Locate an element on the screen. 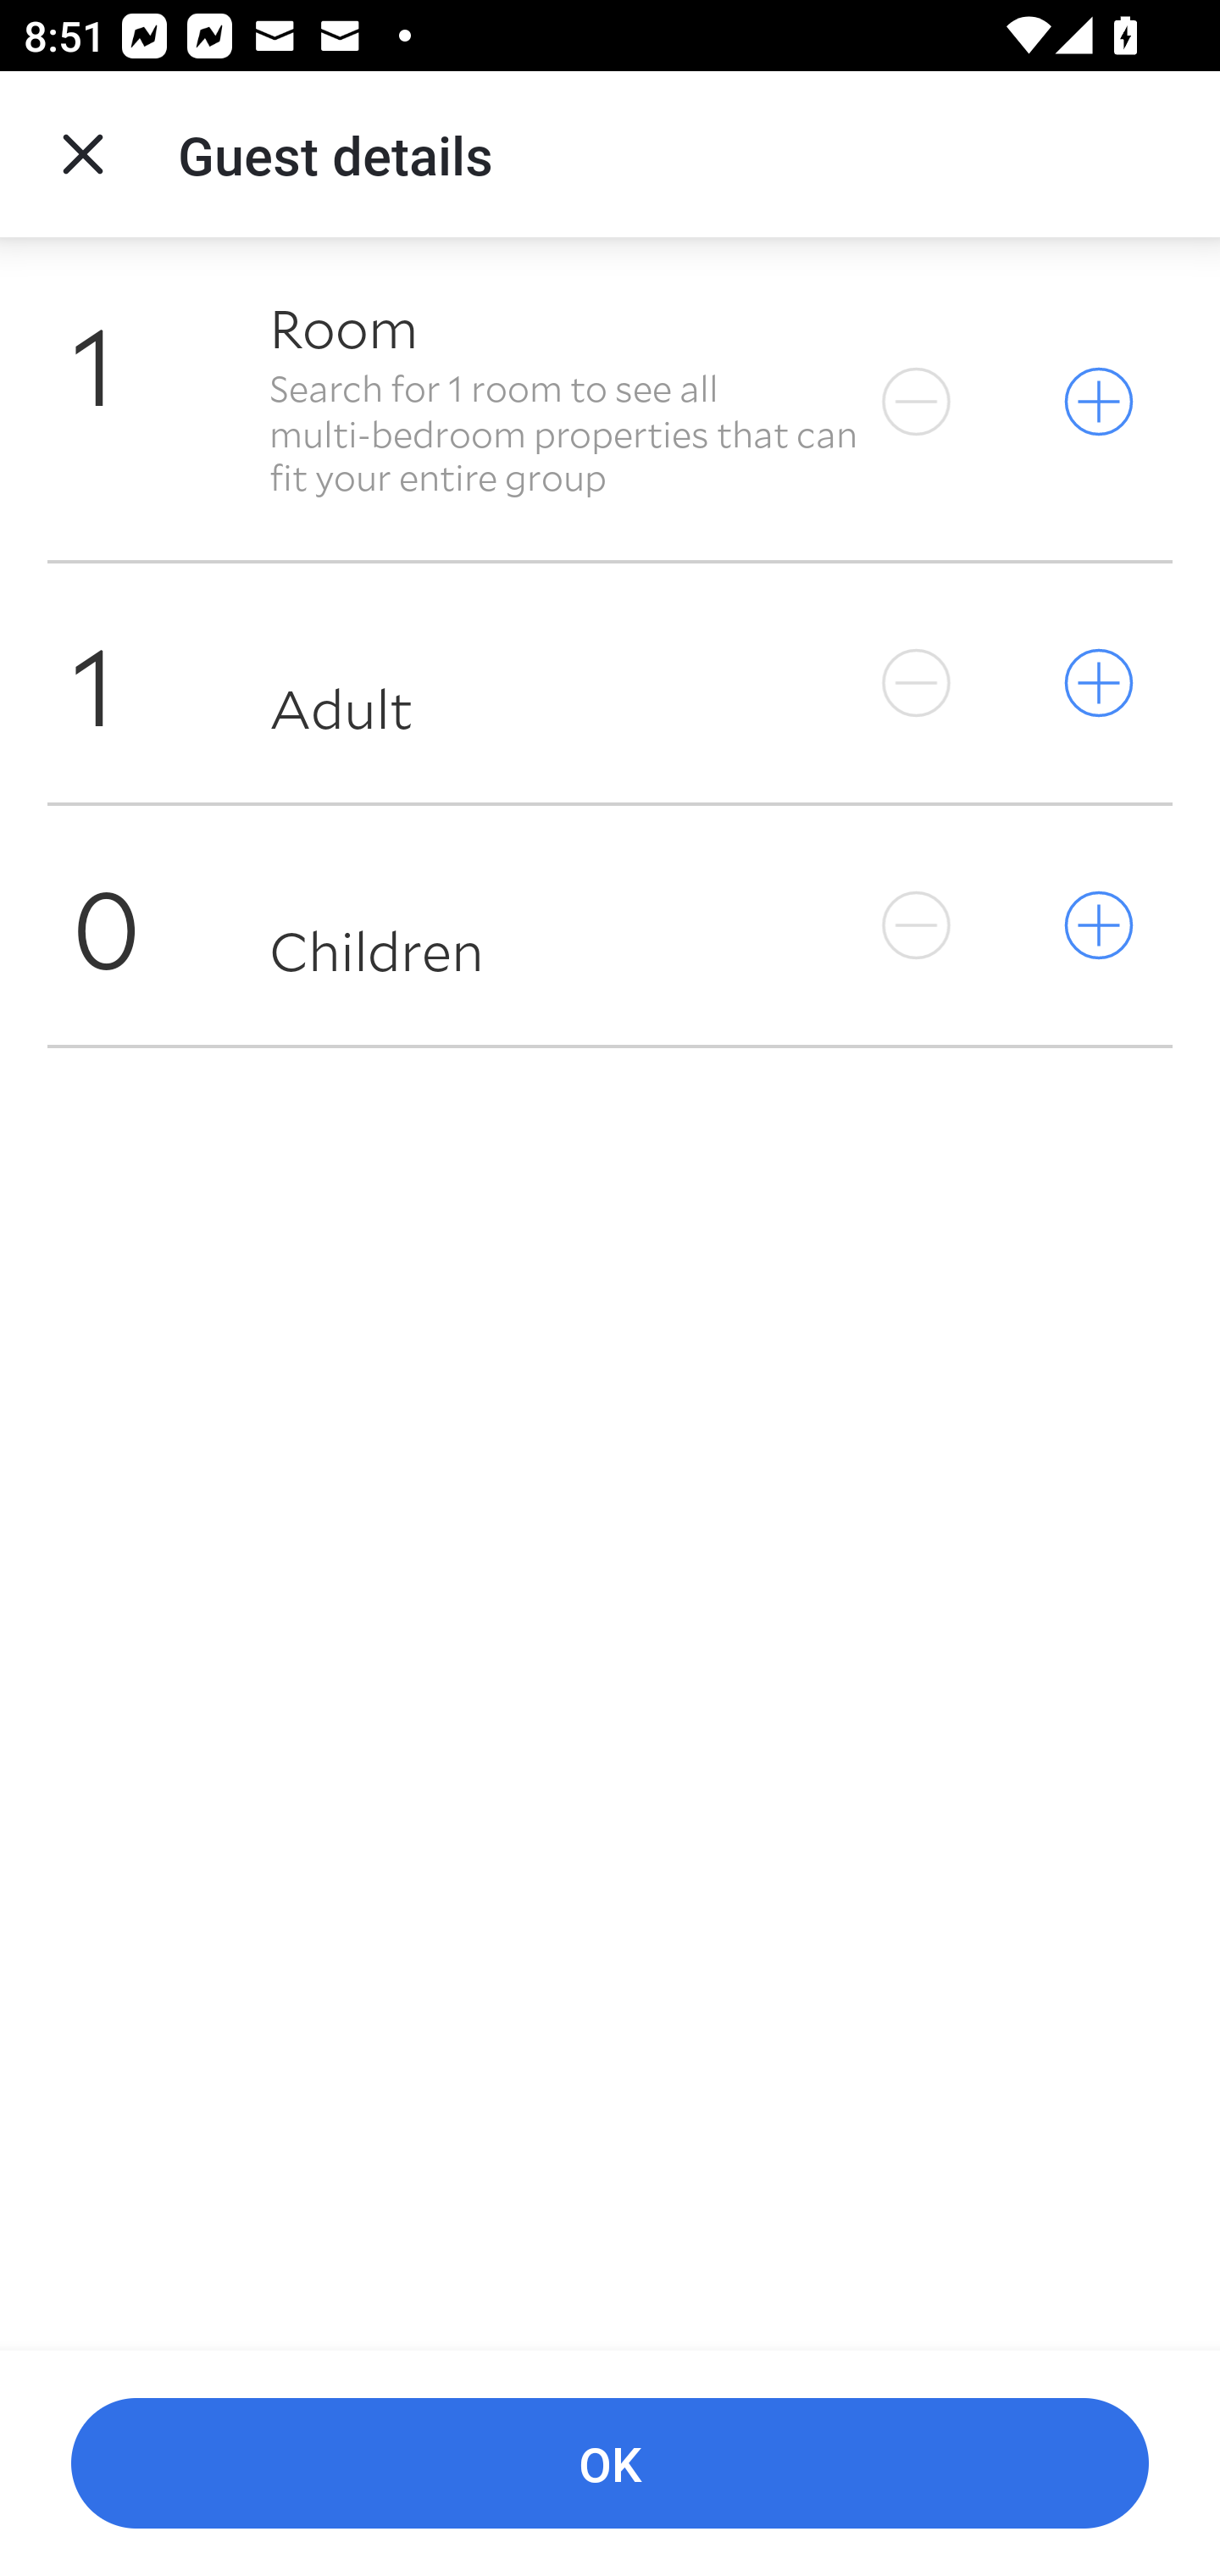 The width and height of the screenshot is (1220, 2576). OK is located at coordinates (610, 2464).